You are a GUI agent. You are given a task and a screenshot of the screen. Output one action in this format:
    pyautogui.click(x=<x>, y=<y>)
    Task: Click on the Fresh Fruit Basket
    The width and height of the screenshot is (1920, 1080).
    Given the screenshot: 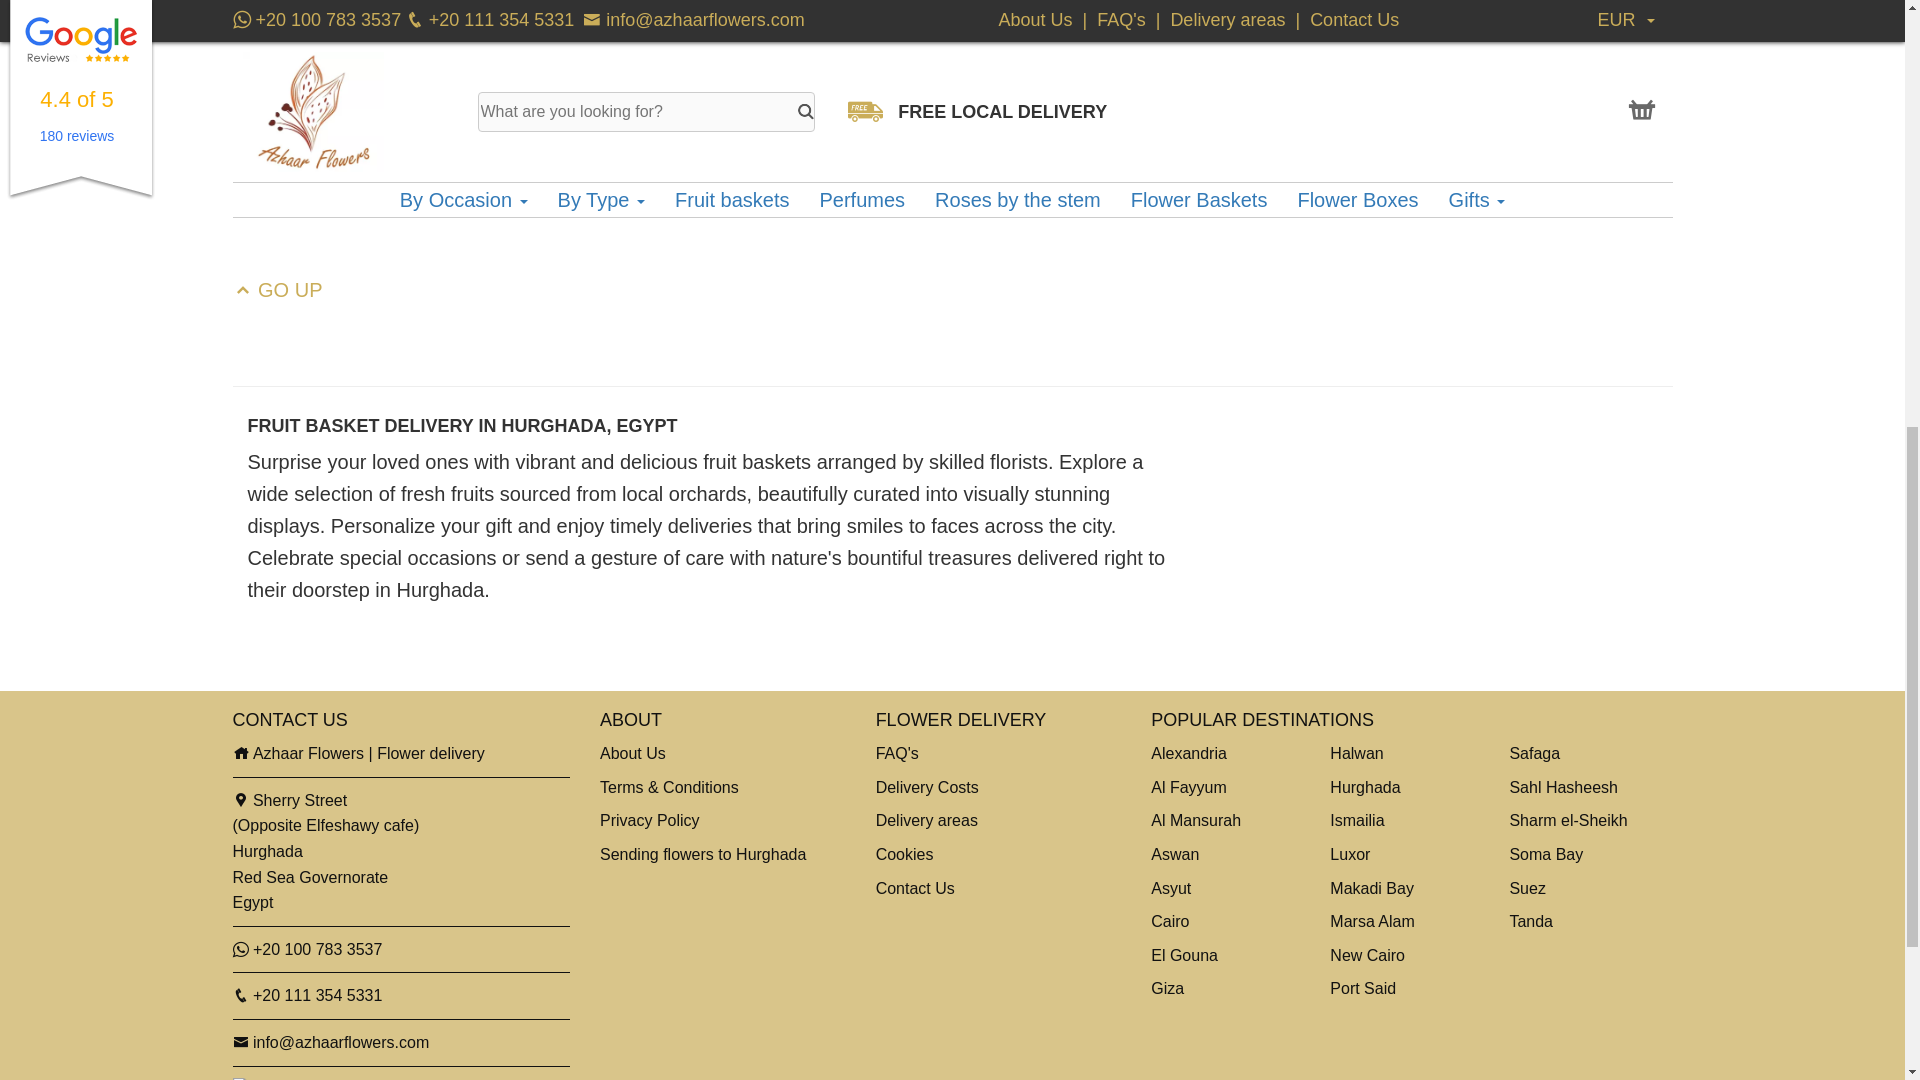 What is the action you would take?
    pyautogui.click(x=1442, y=37)
    